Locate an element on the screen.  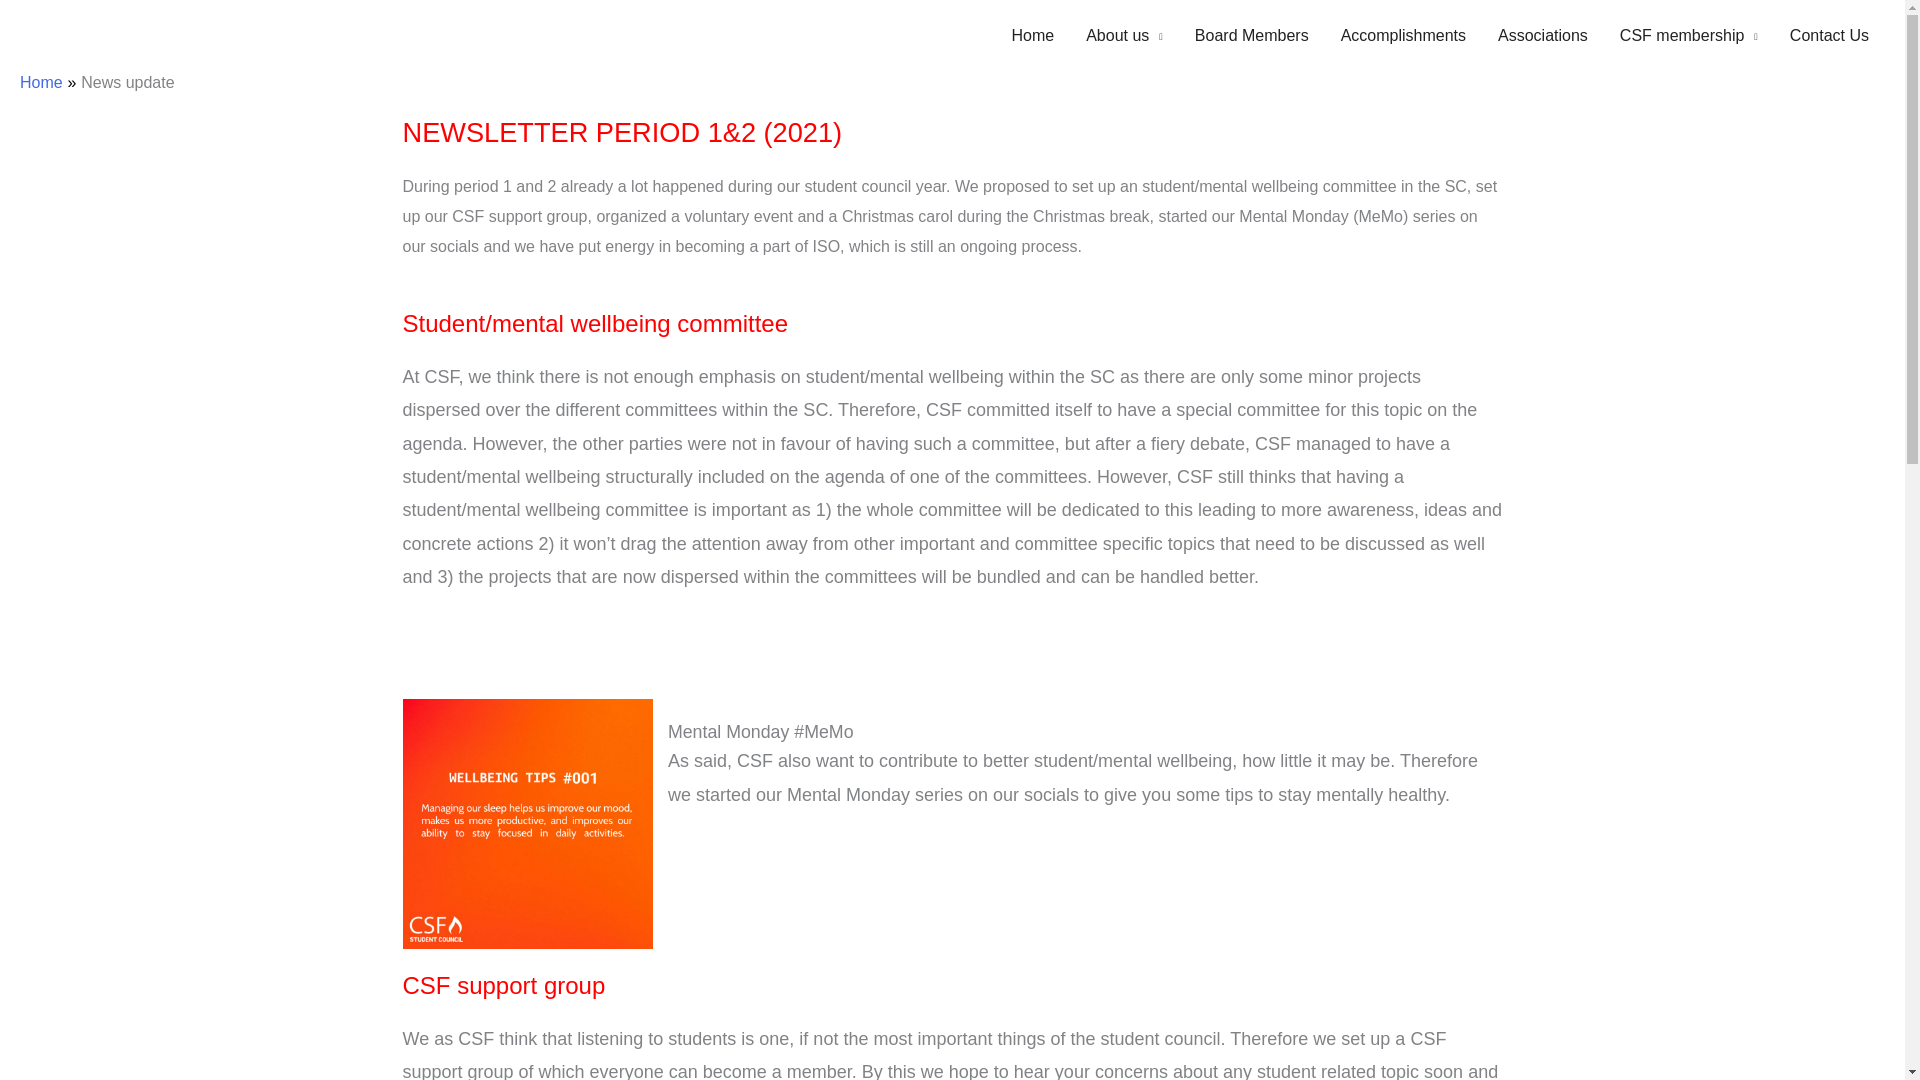
Home is located at coordinates (41, 82).